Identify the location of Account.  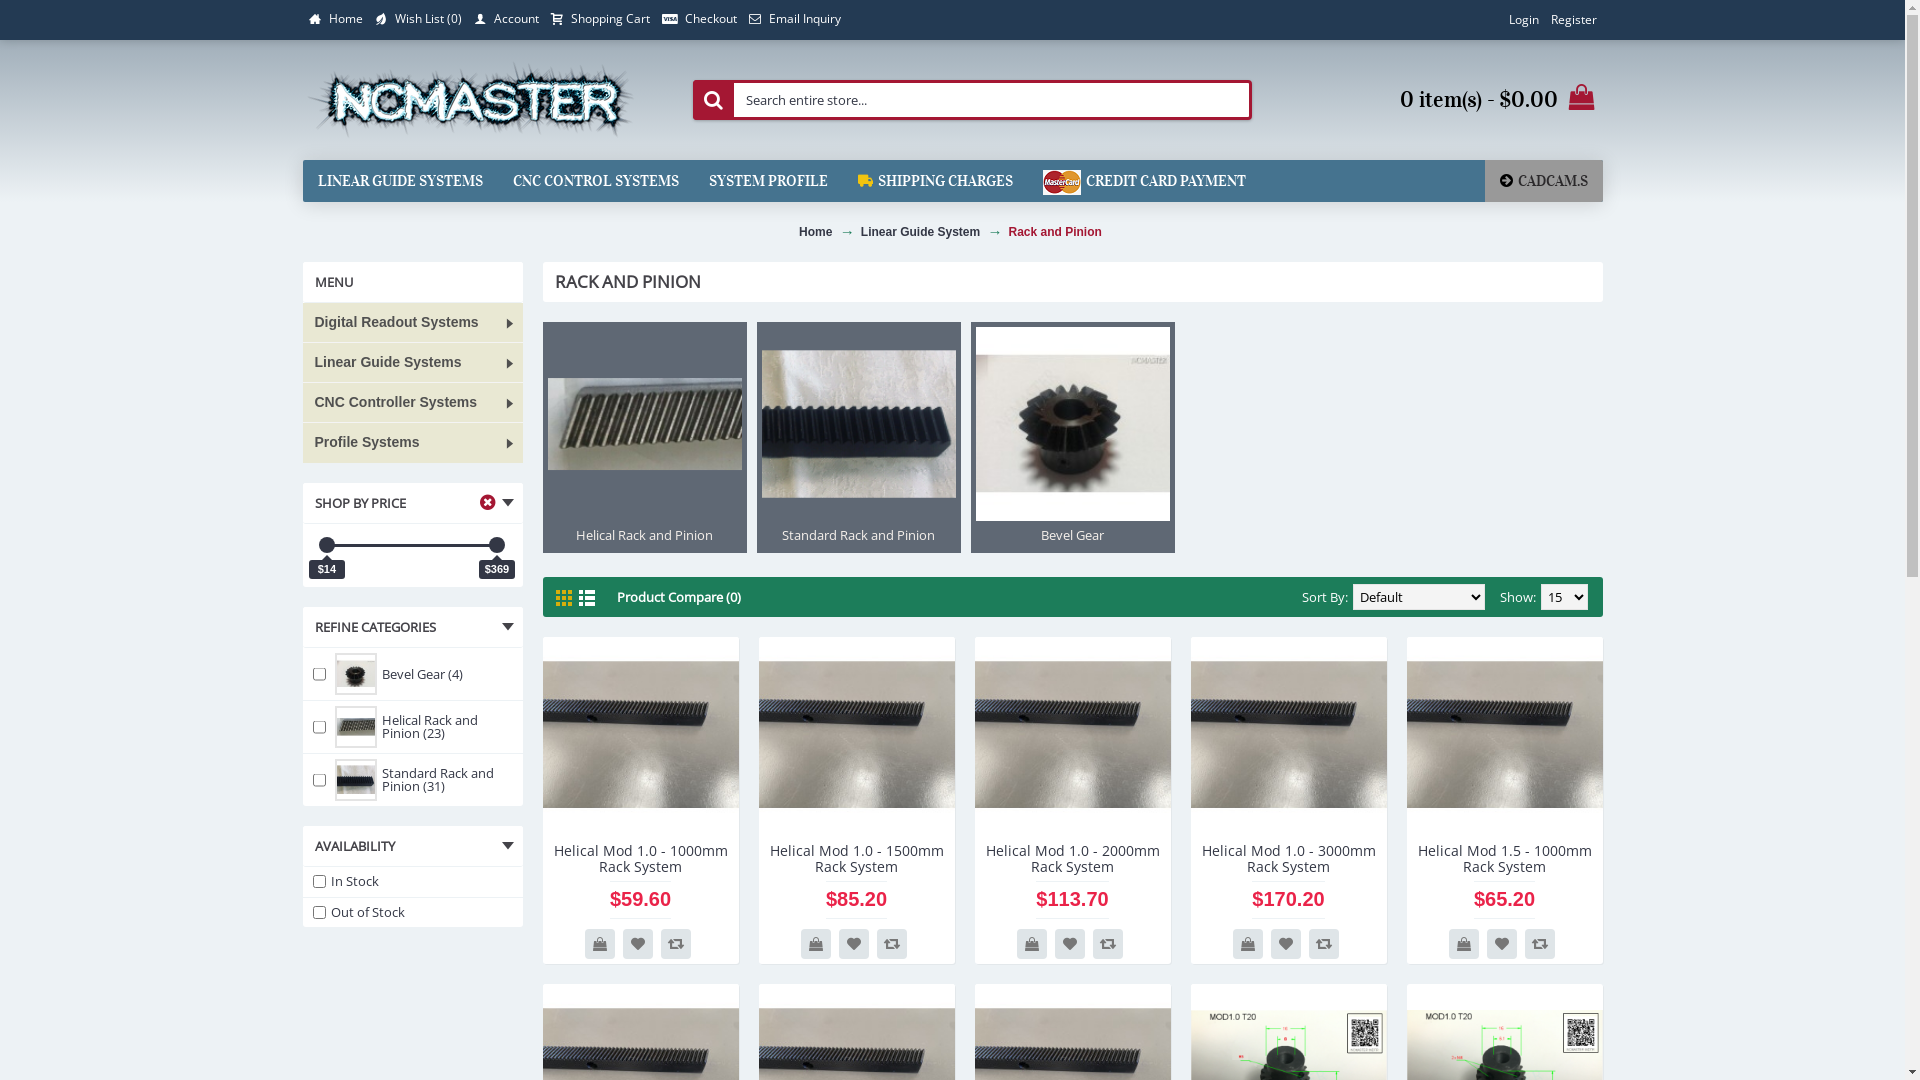
(506, 20).